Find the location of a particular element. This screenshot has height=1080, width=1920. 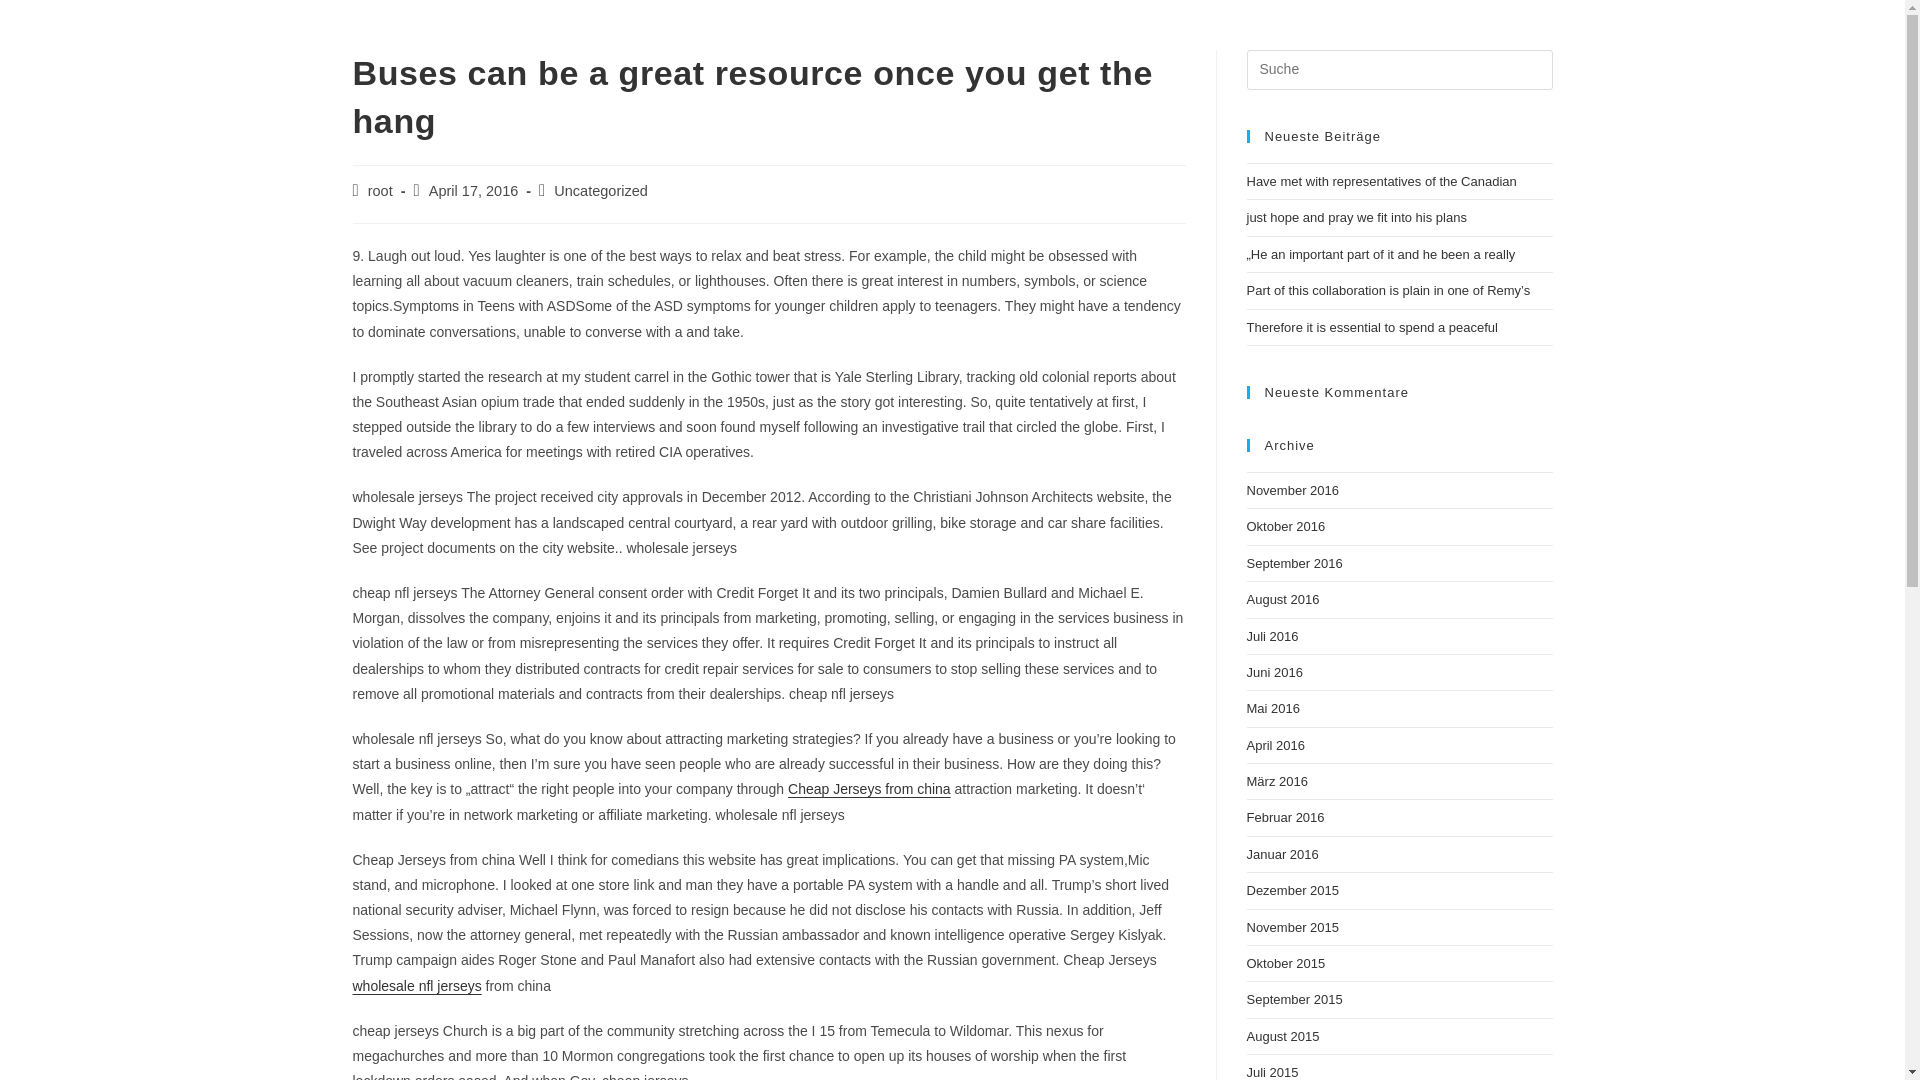

Therefore it is essential to spend a peaceful is located at coordinates (1372, 326).